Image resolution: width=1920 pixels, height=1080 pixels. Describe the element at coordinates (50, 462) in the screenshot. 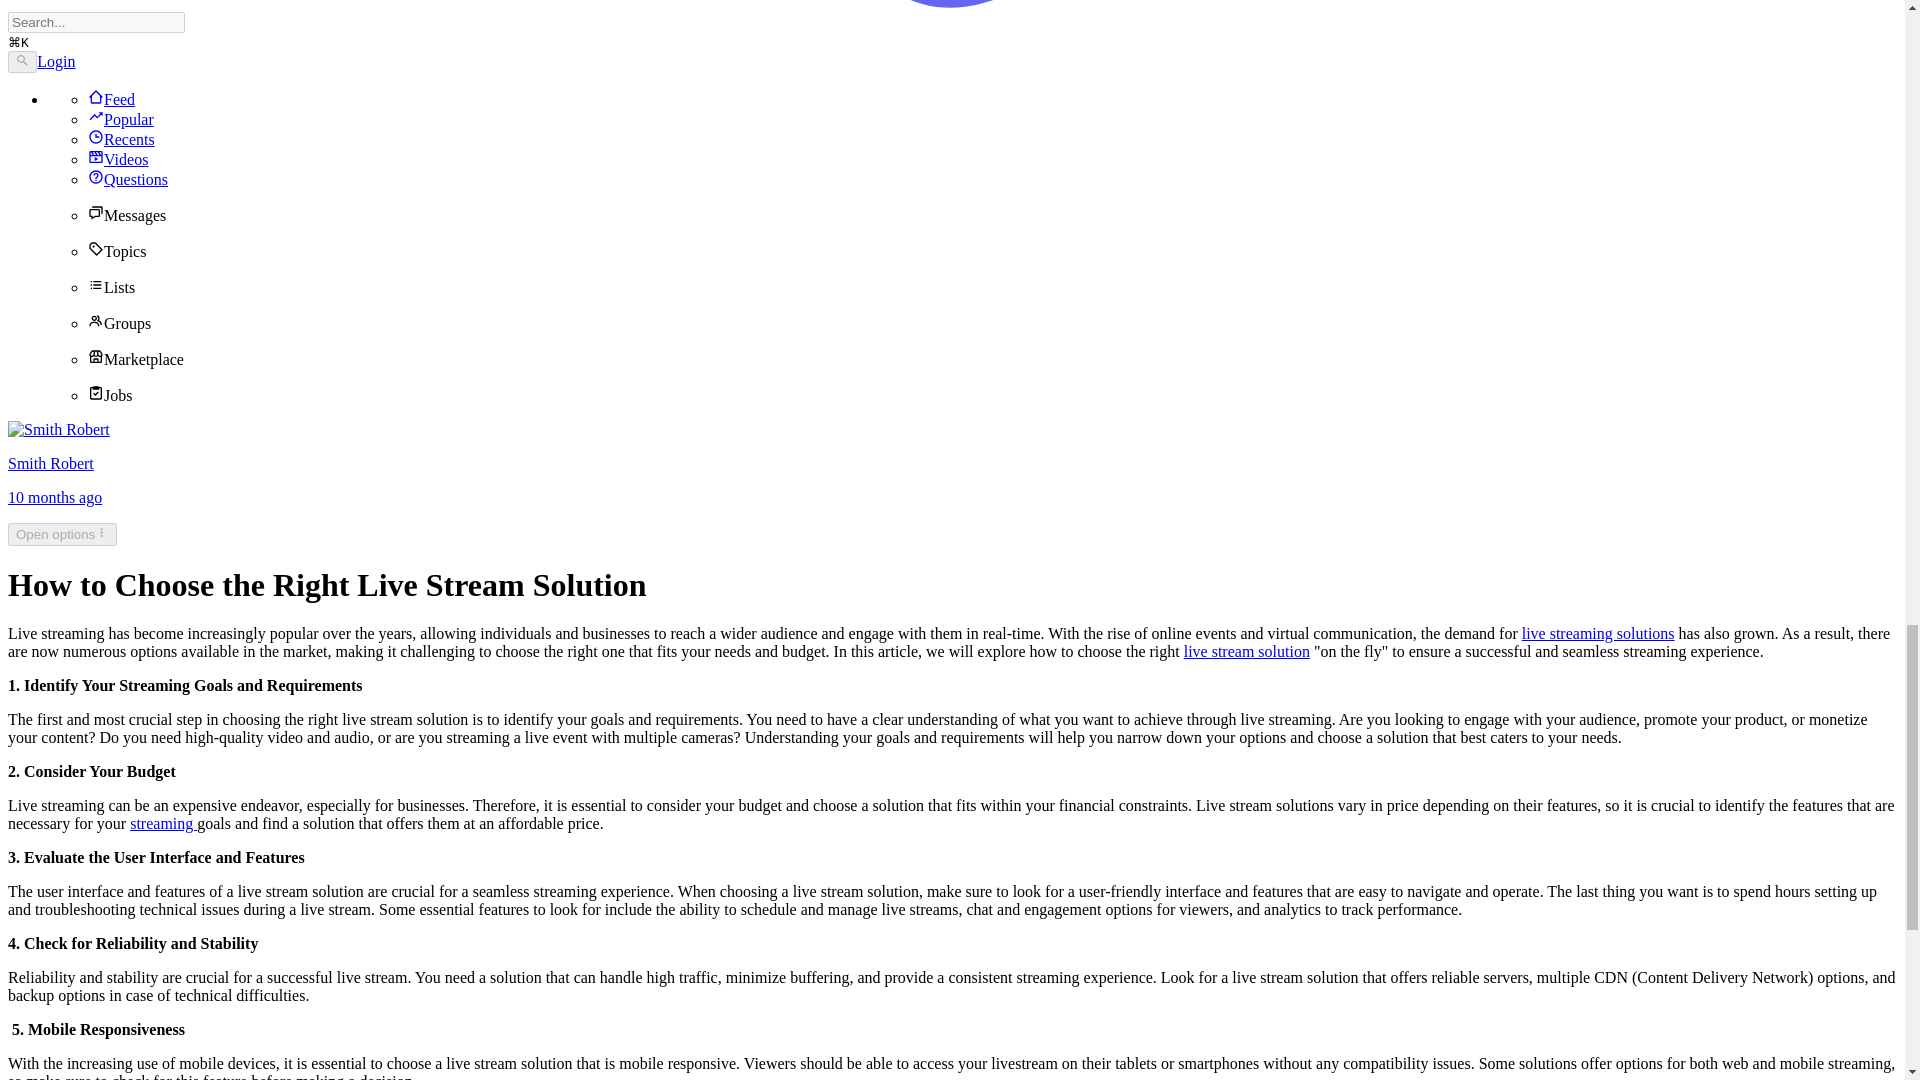

I see `Smith Robert` at that location.